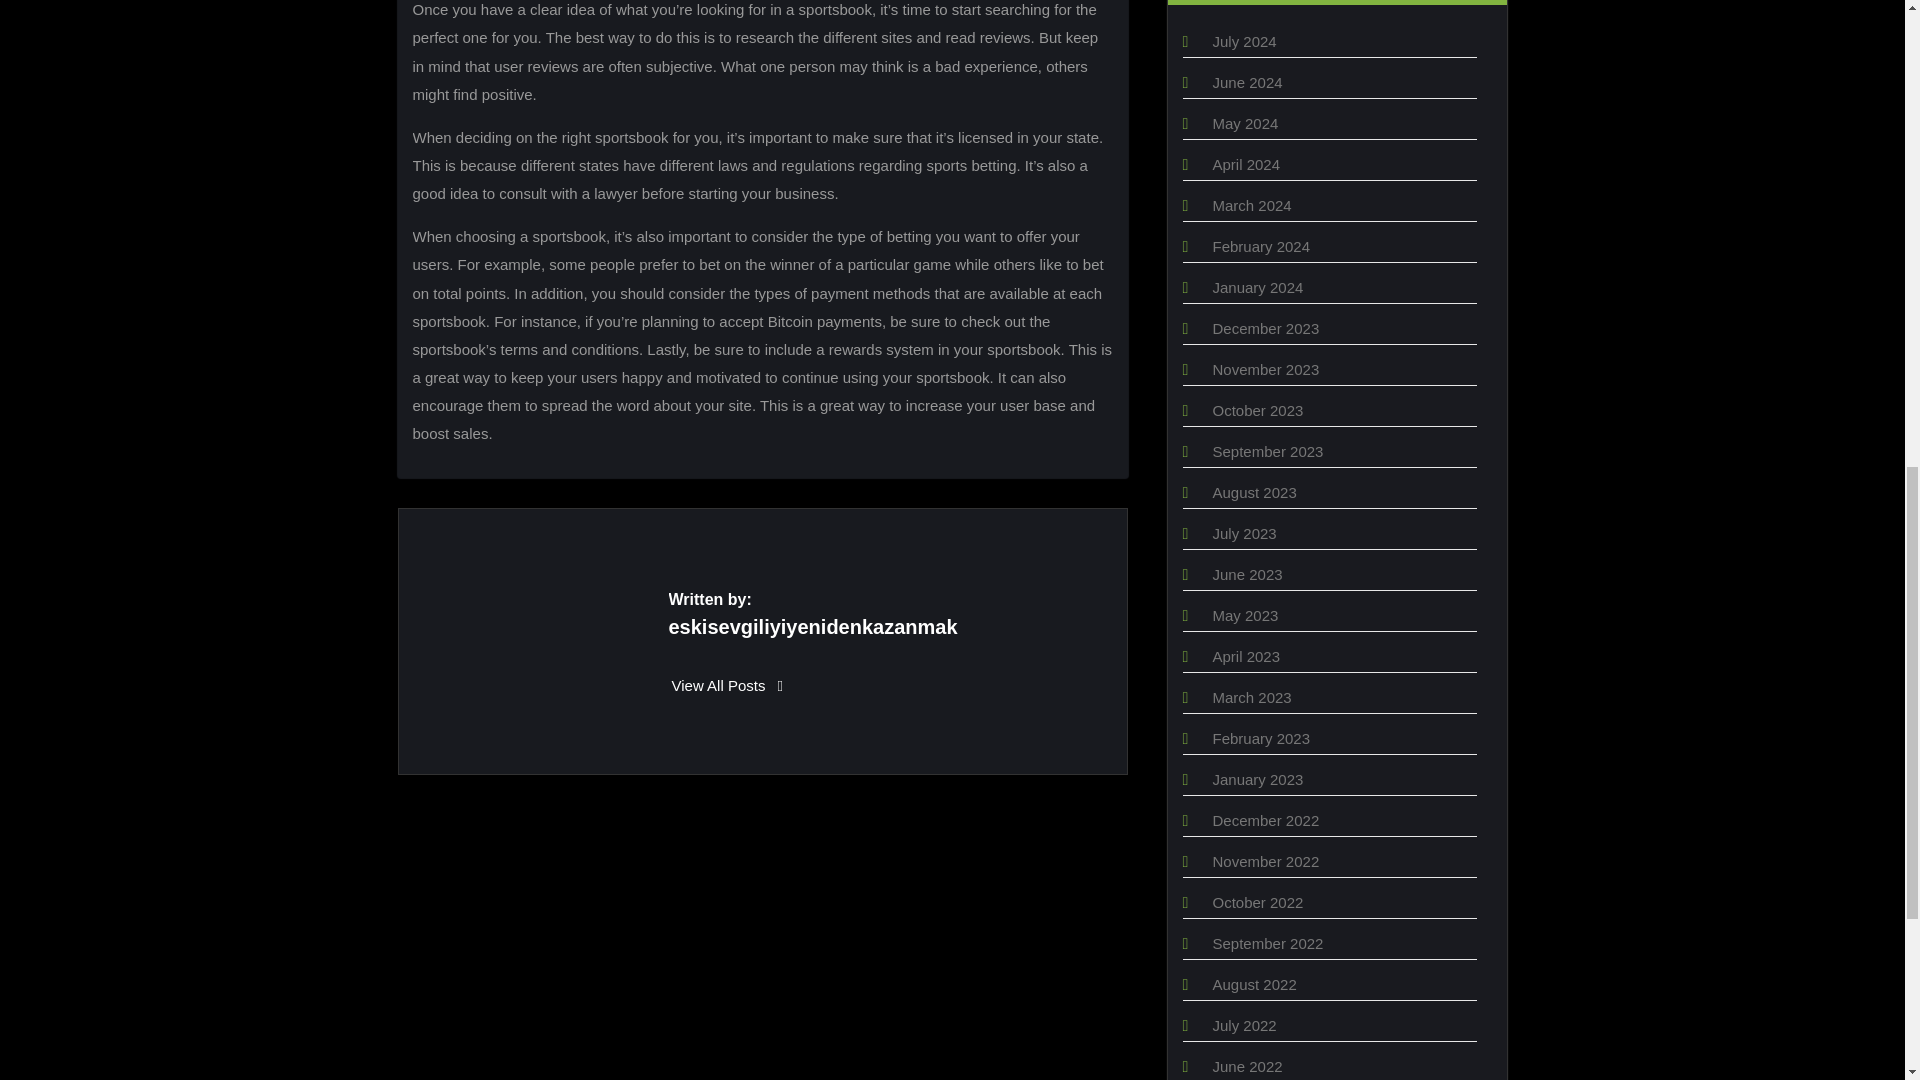 The width and height of the screenshot is (1920, 1080). What do you see at coordinates (1266, 451) in the screenshot?
I see `September 2023` at bounding box center [1266, 451].